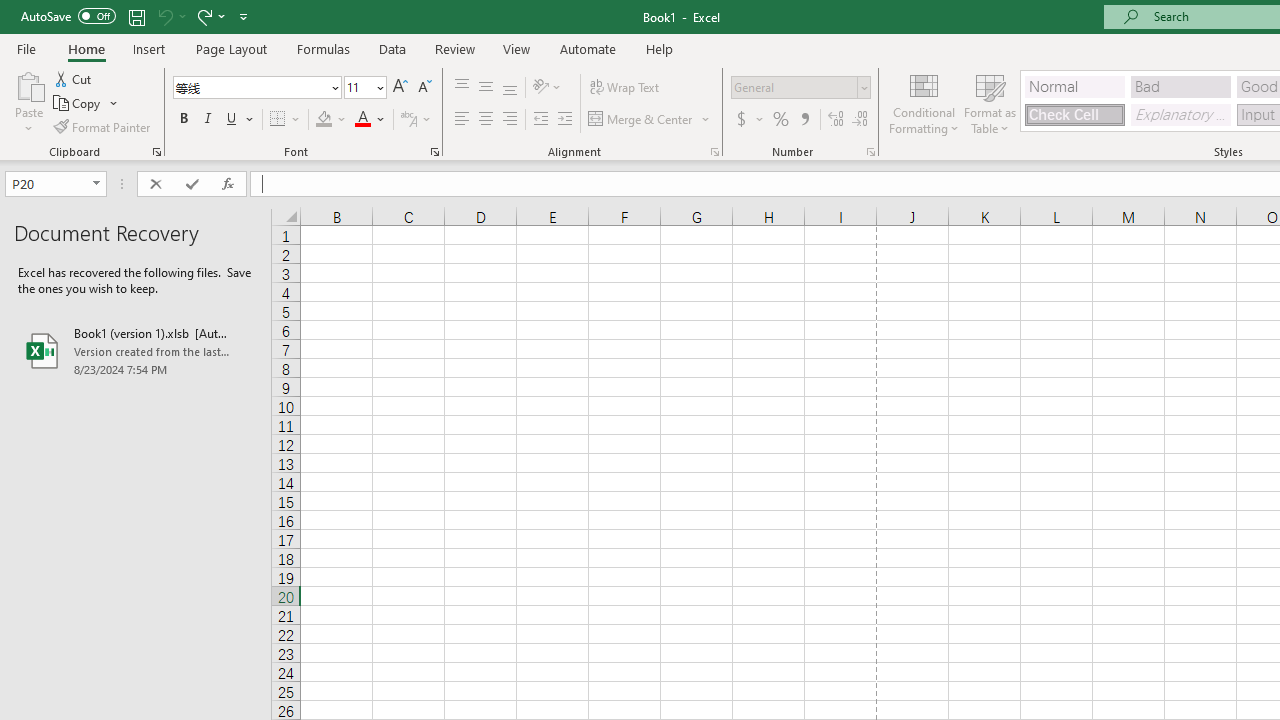 Image resolution: width=1280 pixels, height=720 pixels. What do you see at coordinates (240, 120) in the screenshot?
I see `Underline` at bounding box center [240, 120].